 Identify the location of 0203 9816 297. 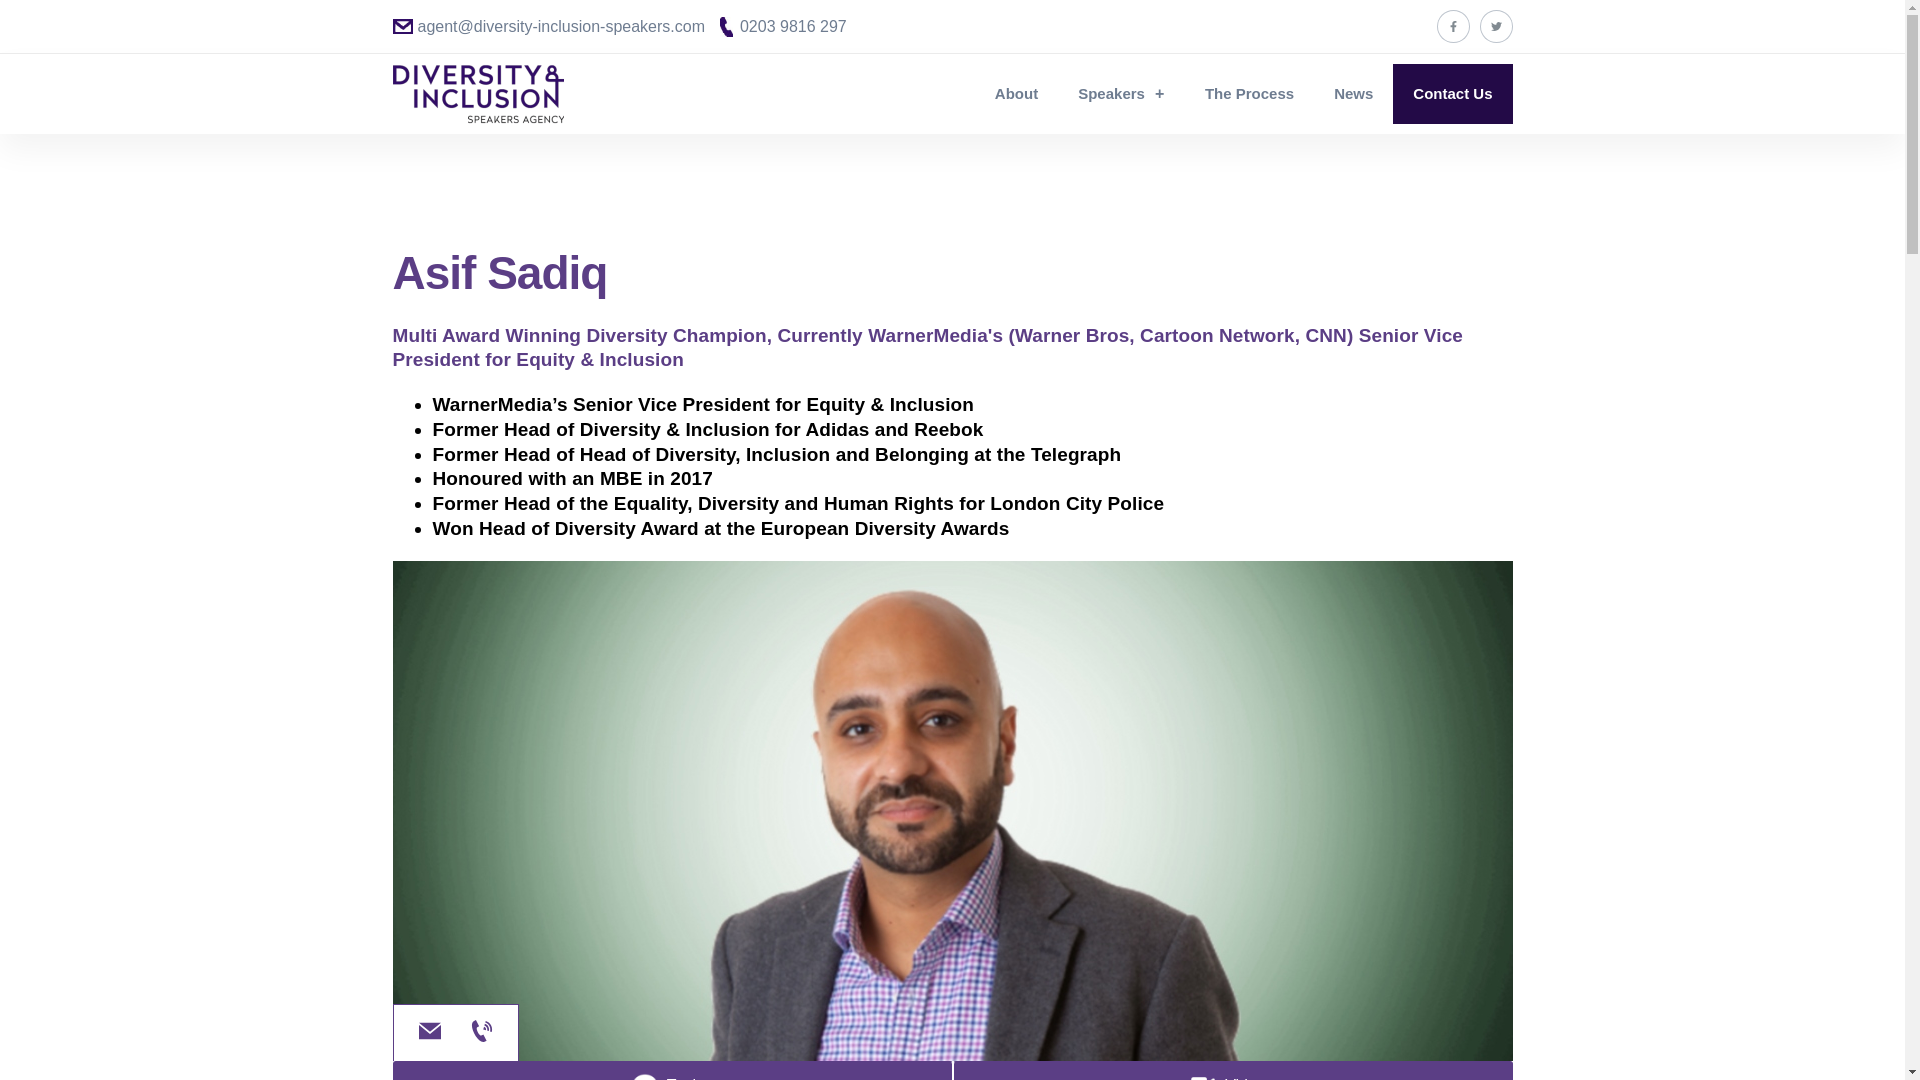
(783, 26).